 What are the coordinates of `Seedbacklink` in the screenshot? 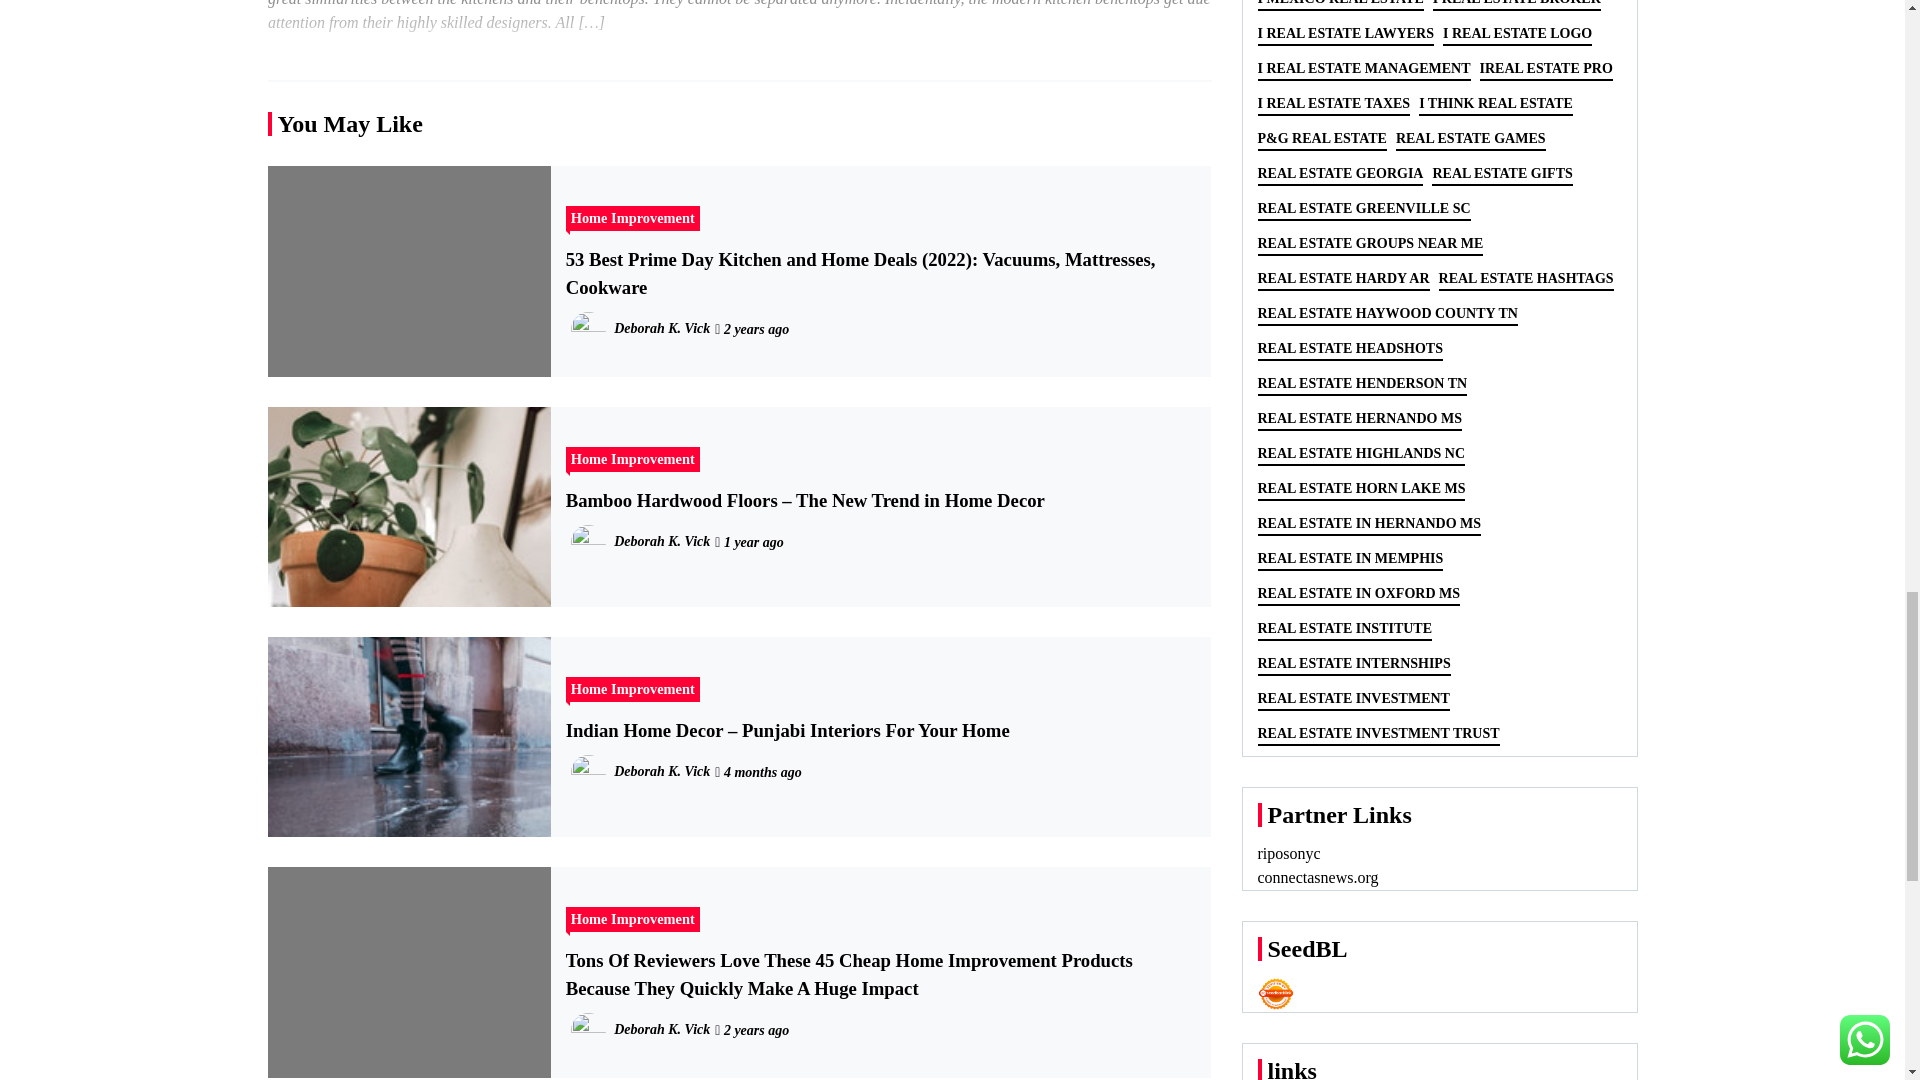 It's located at (1276, 994).